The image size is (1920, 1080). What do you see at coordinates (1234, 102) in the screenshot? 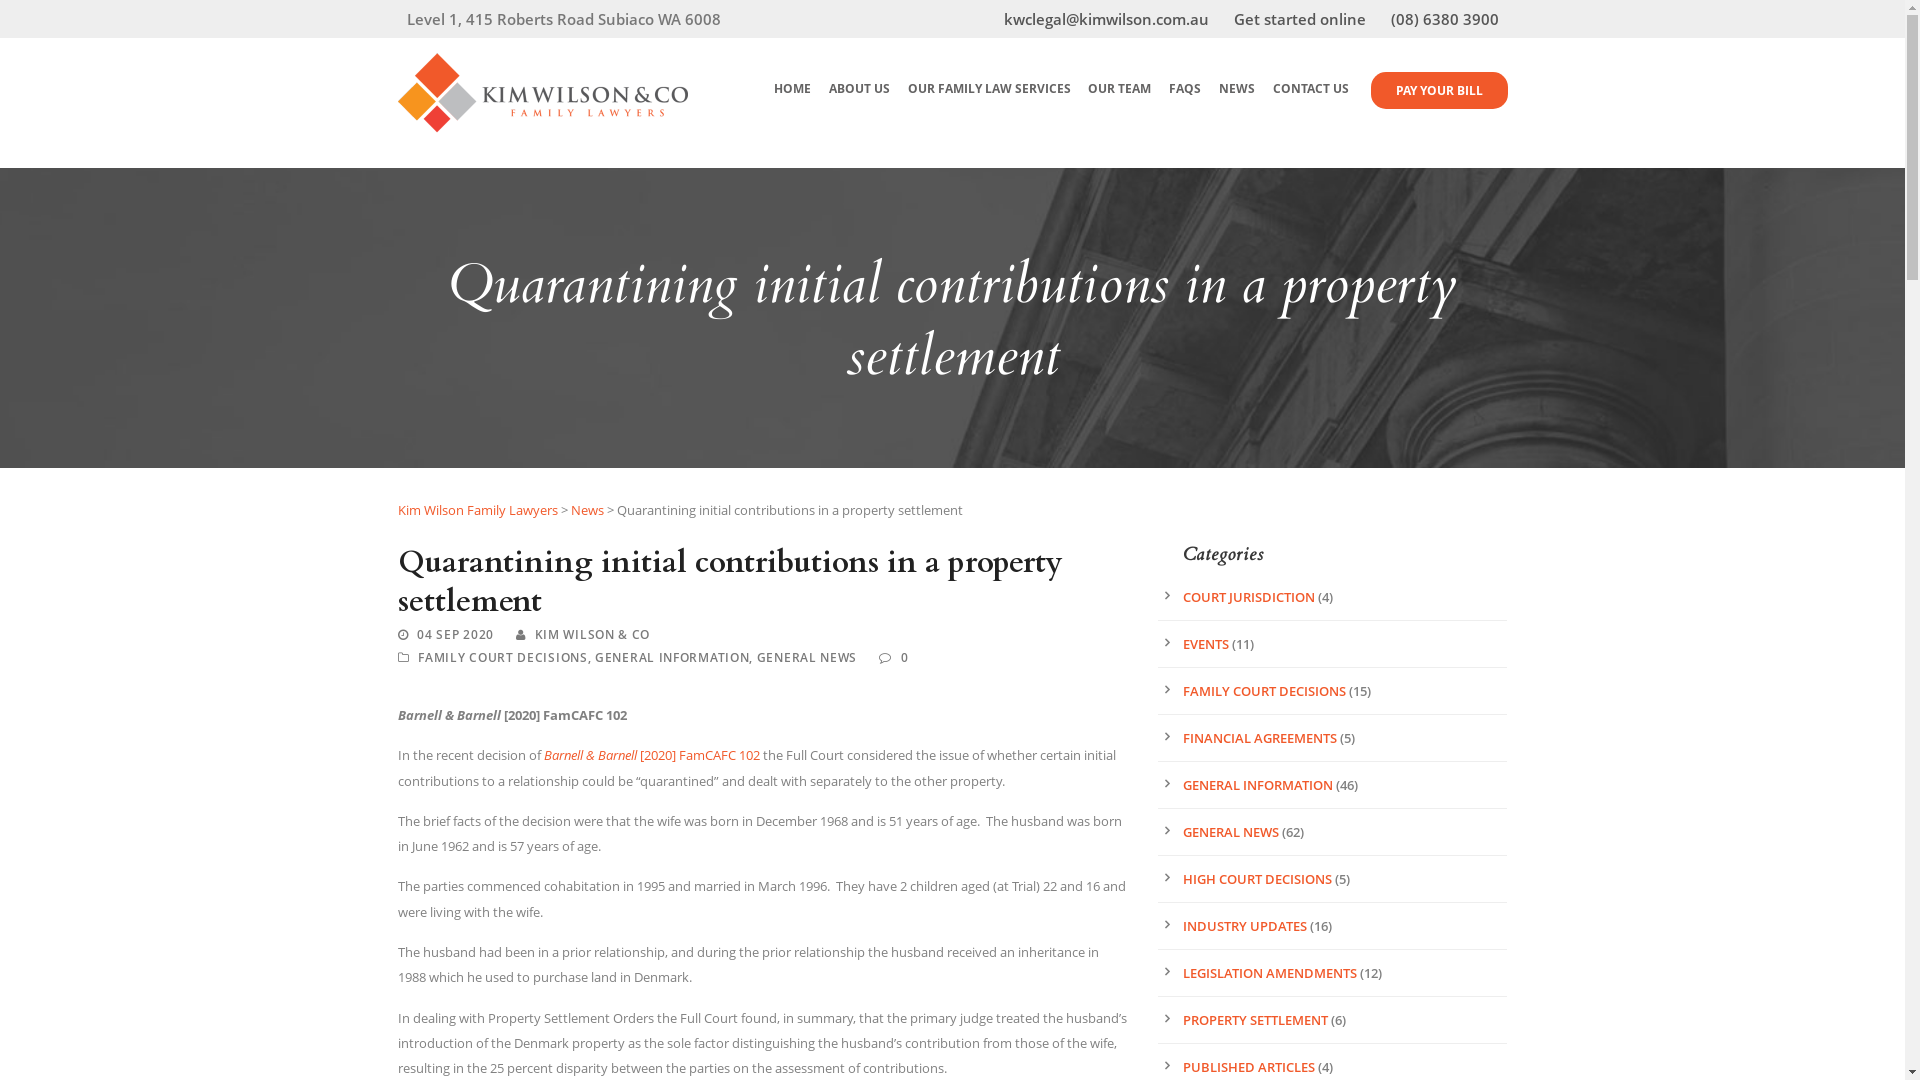
I see `NEWS` at bounding box center [1234, 102].